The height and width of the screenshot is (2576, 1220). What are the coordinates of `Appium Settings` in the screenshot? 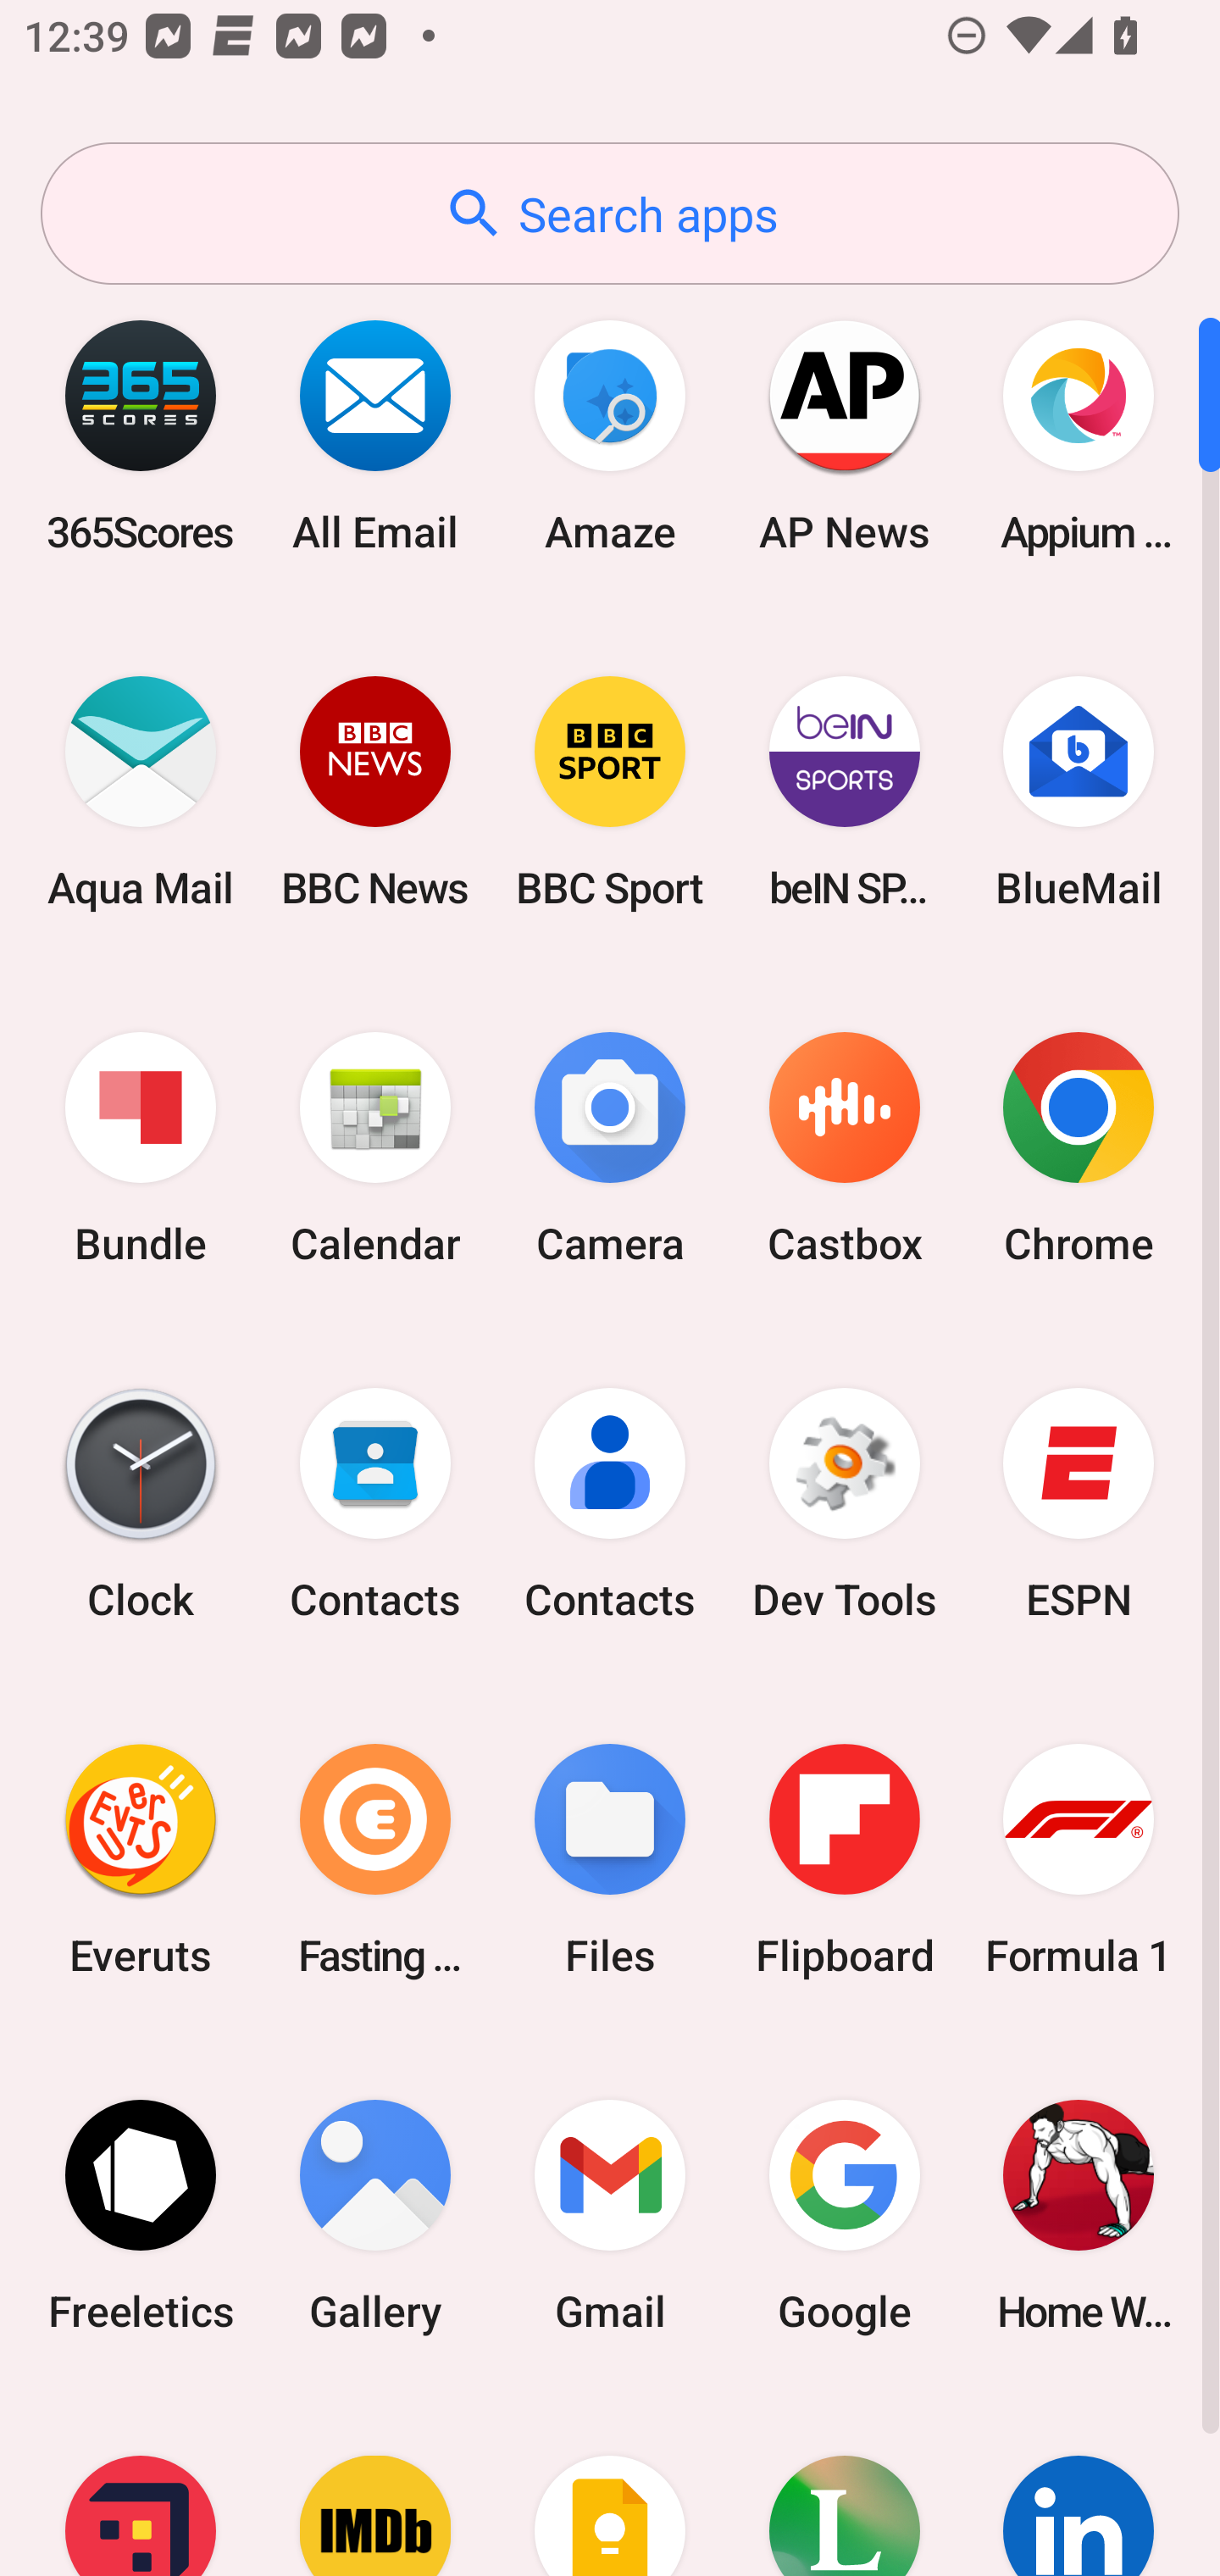 It's located at (1079, 436).